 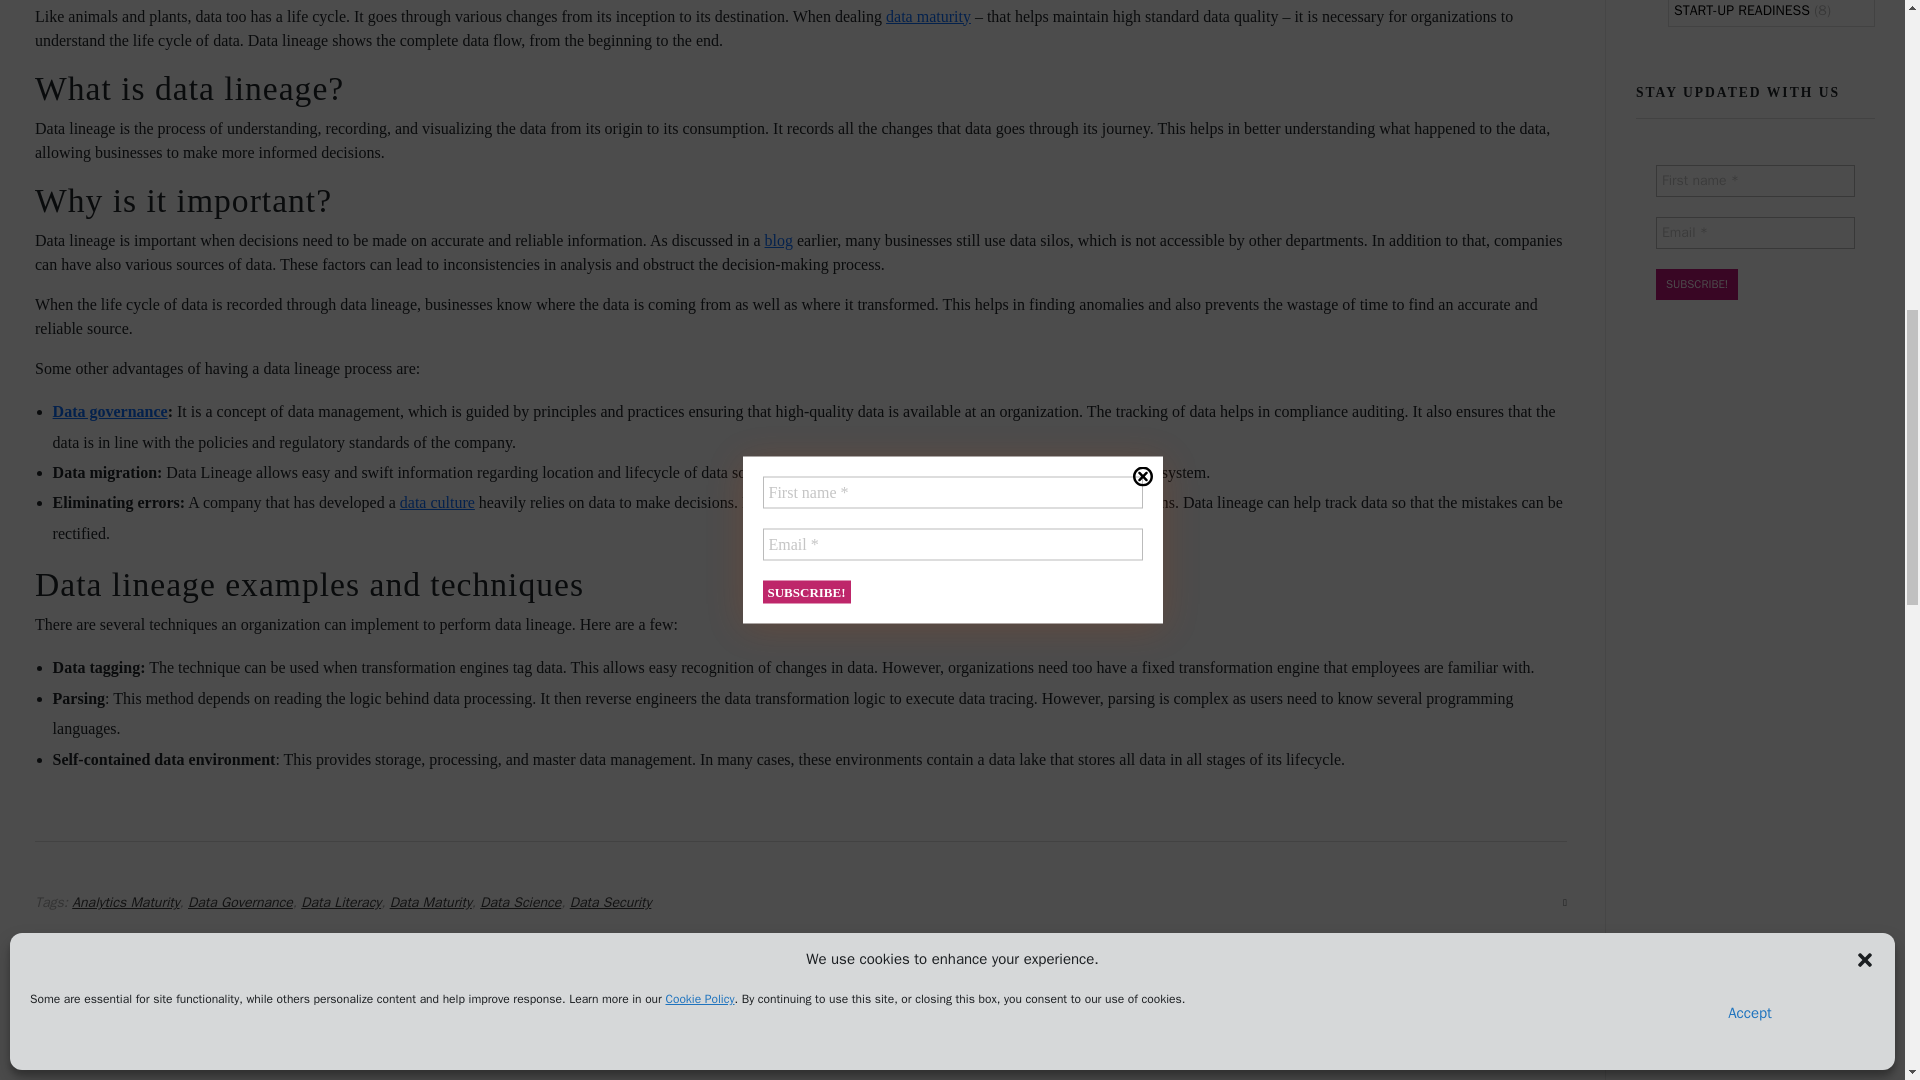 I want to click on blog, so click(x=778, y=240).